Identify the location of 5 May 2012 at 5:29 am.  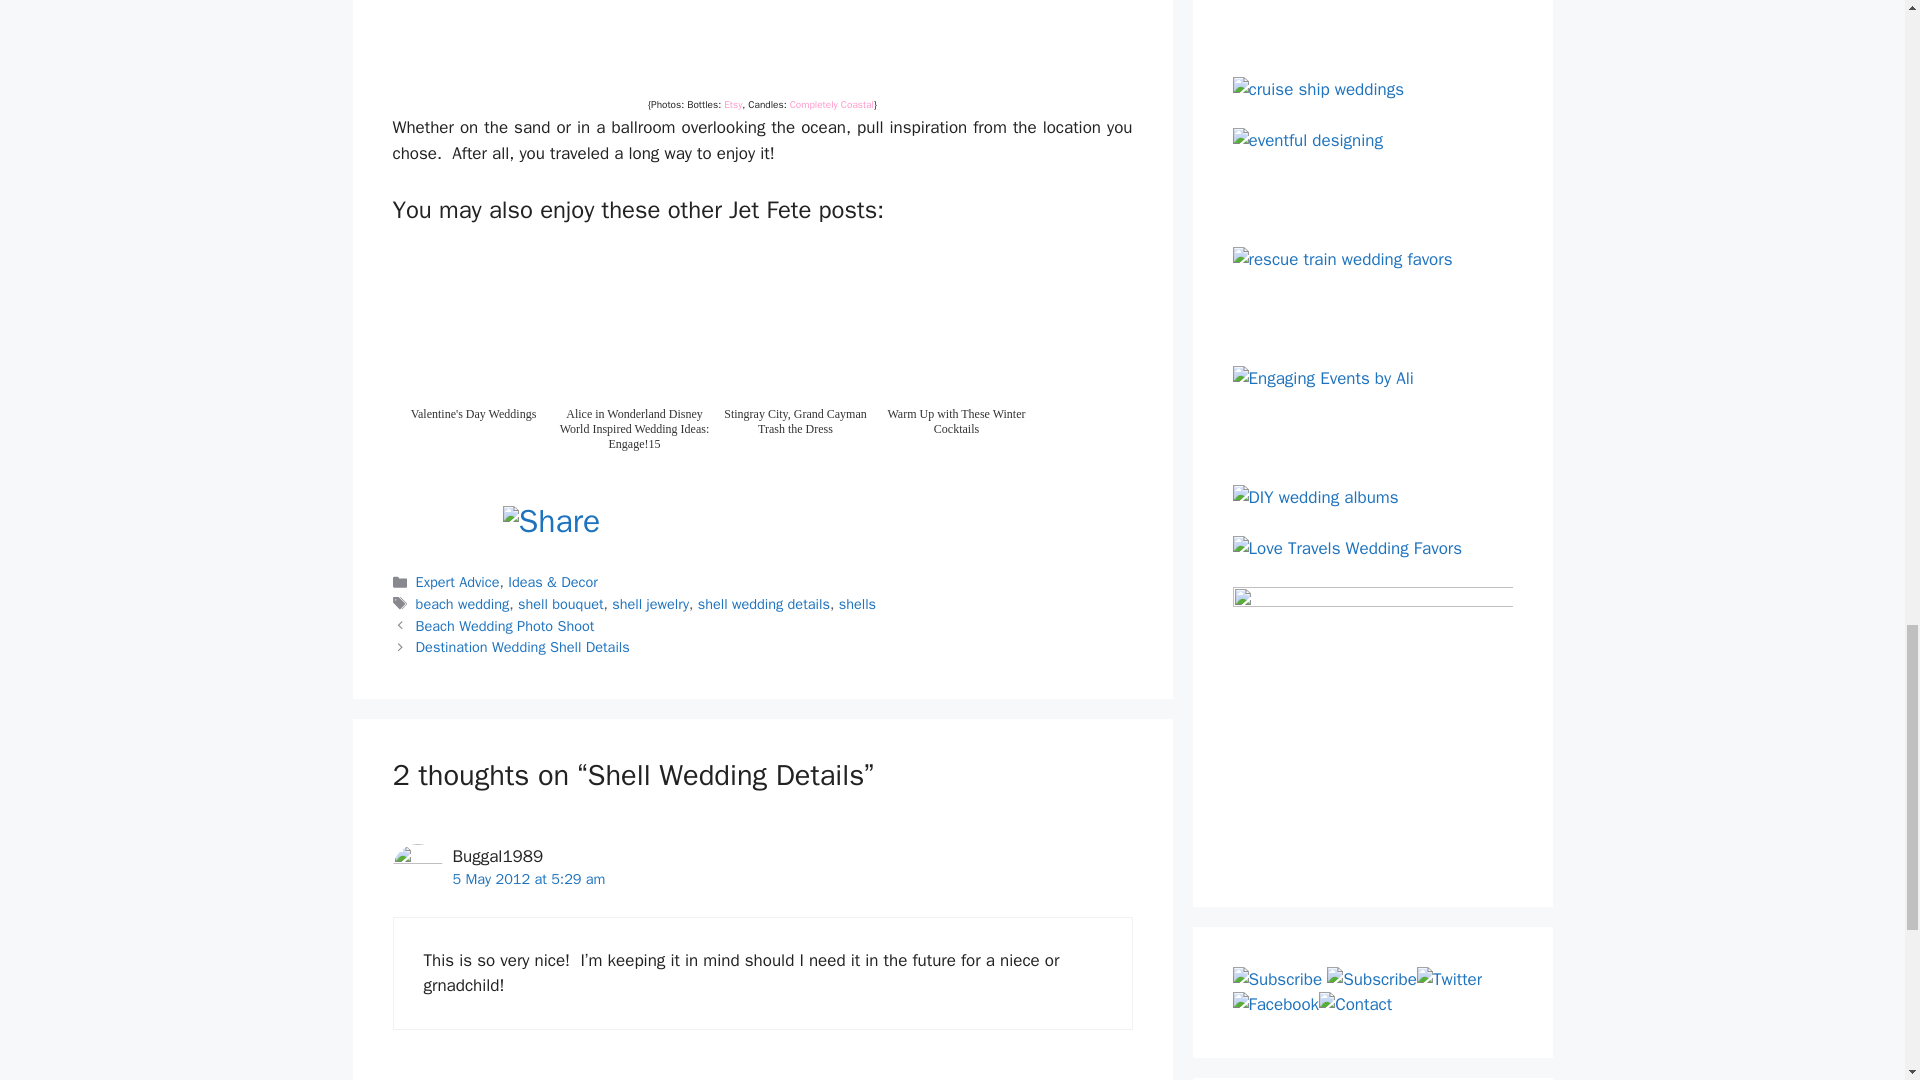
(528, 878).